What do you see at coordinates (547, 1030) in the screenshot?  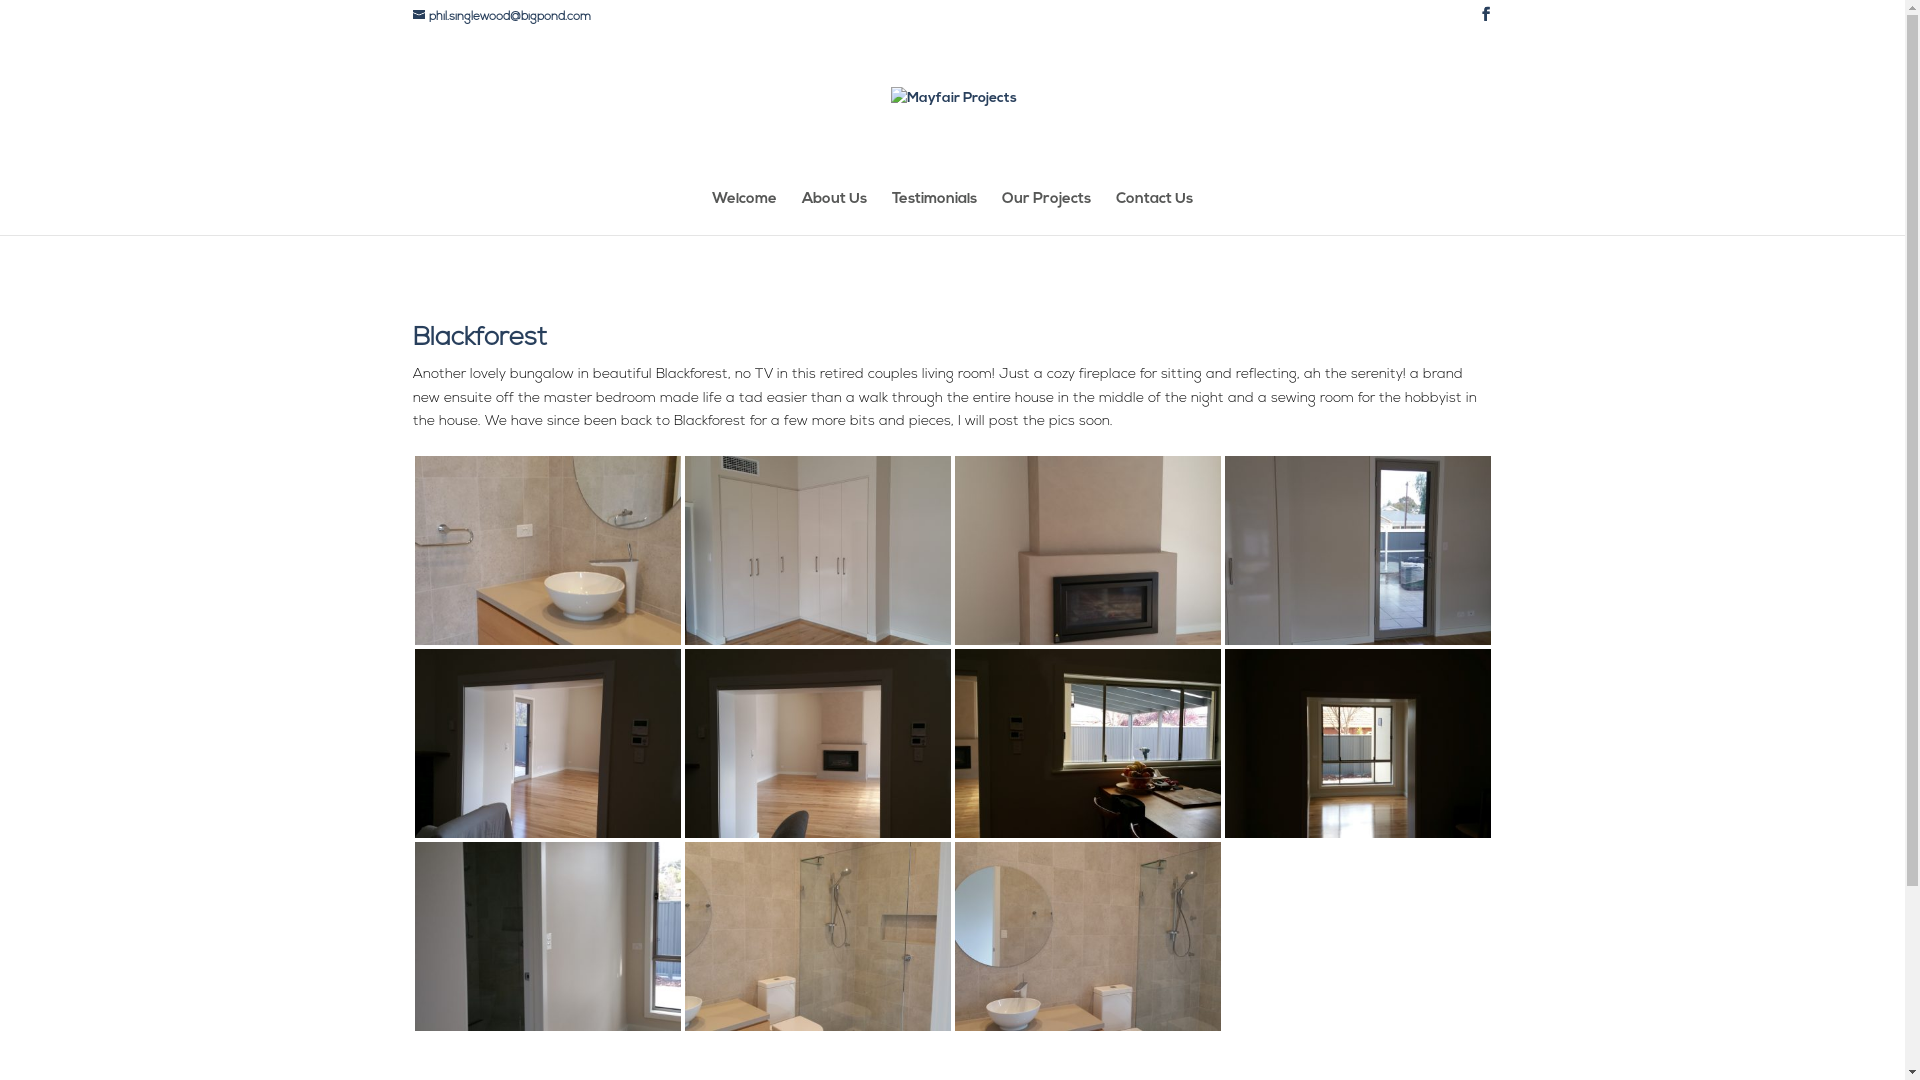 I see `Mayfair_Projects_Blackforest (10)` at bounding box center [547, 1030].